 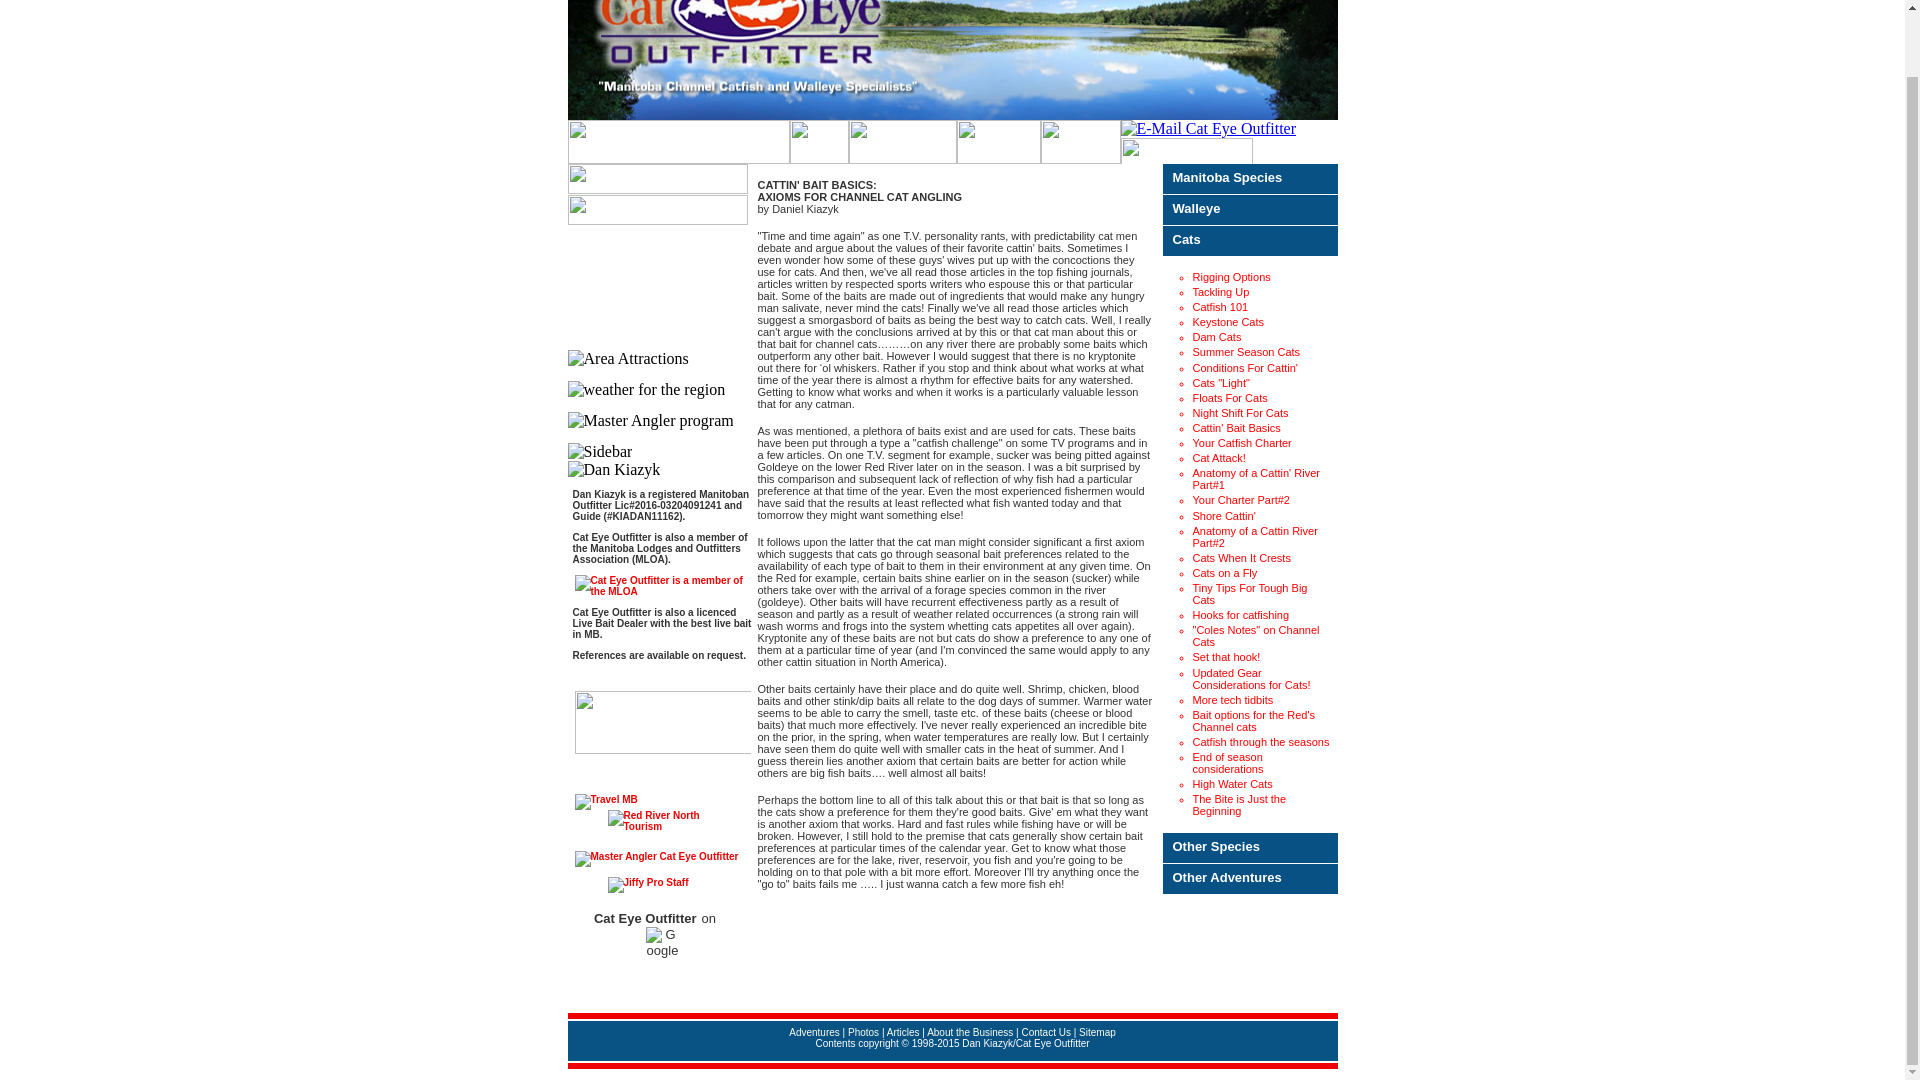 I want to click on Cat Eye Outfitter, so click(x=818, y=144).